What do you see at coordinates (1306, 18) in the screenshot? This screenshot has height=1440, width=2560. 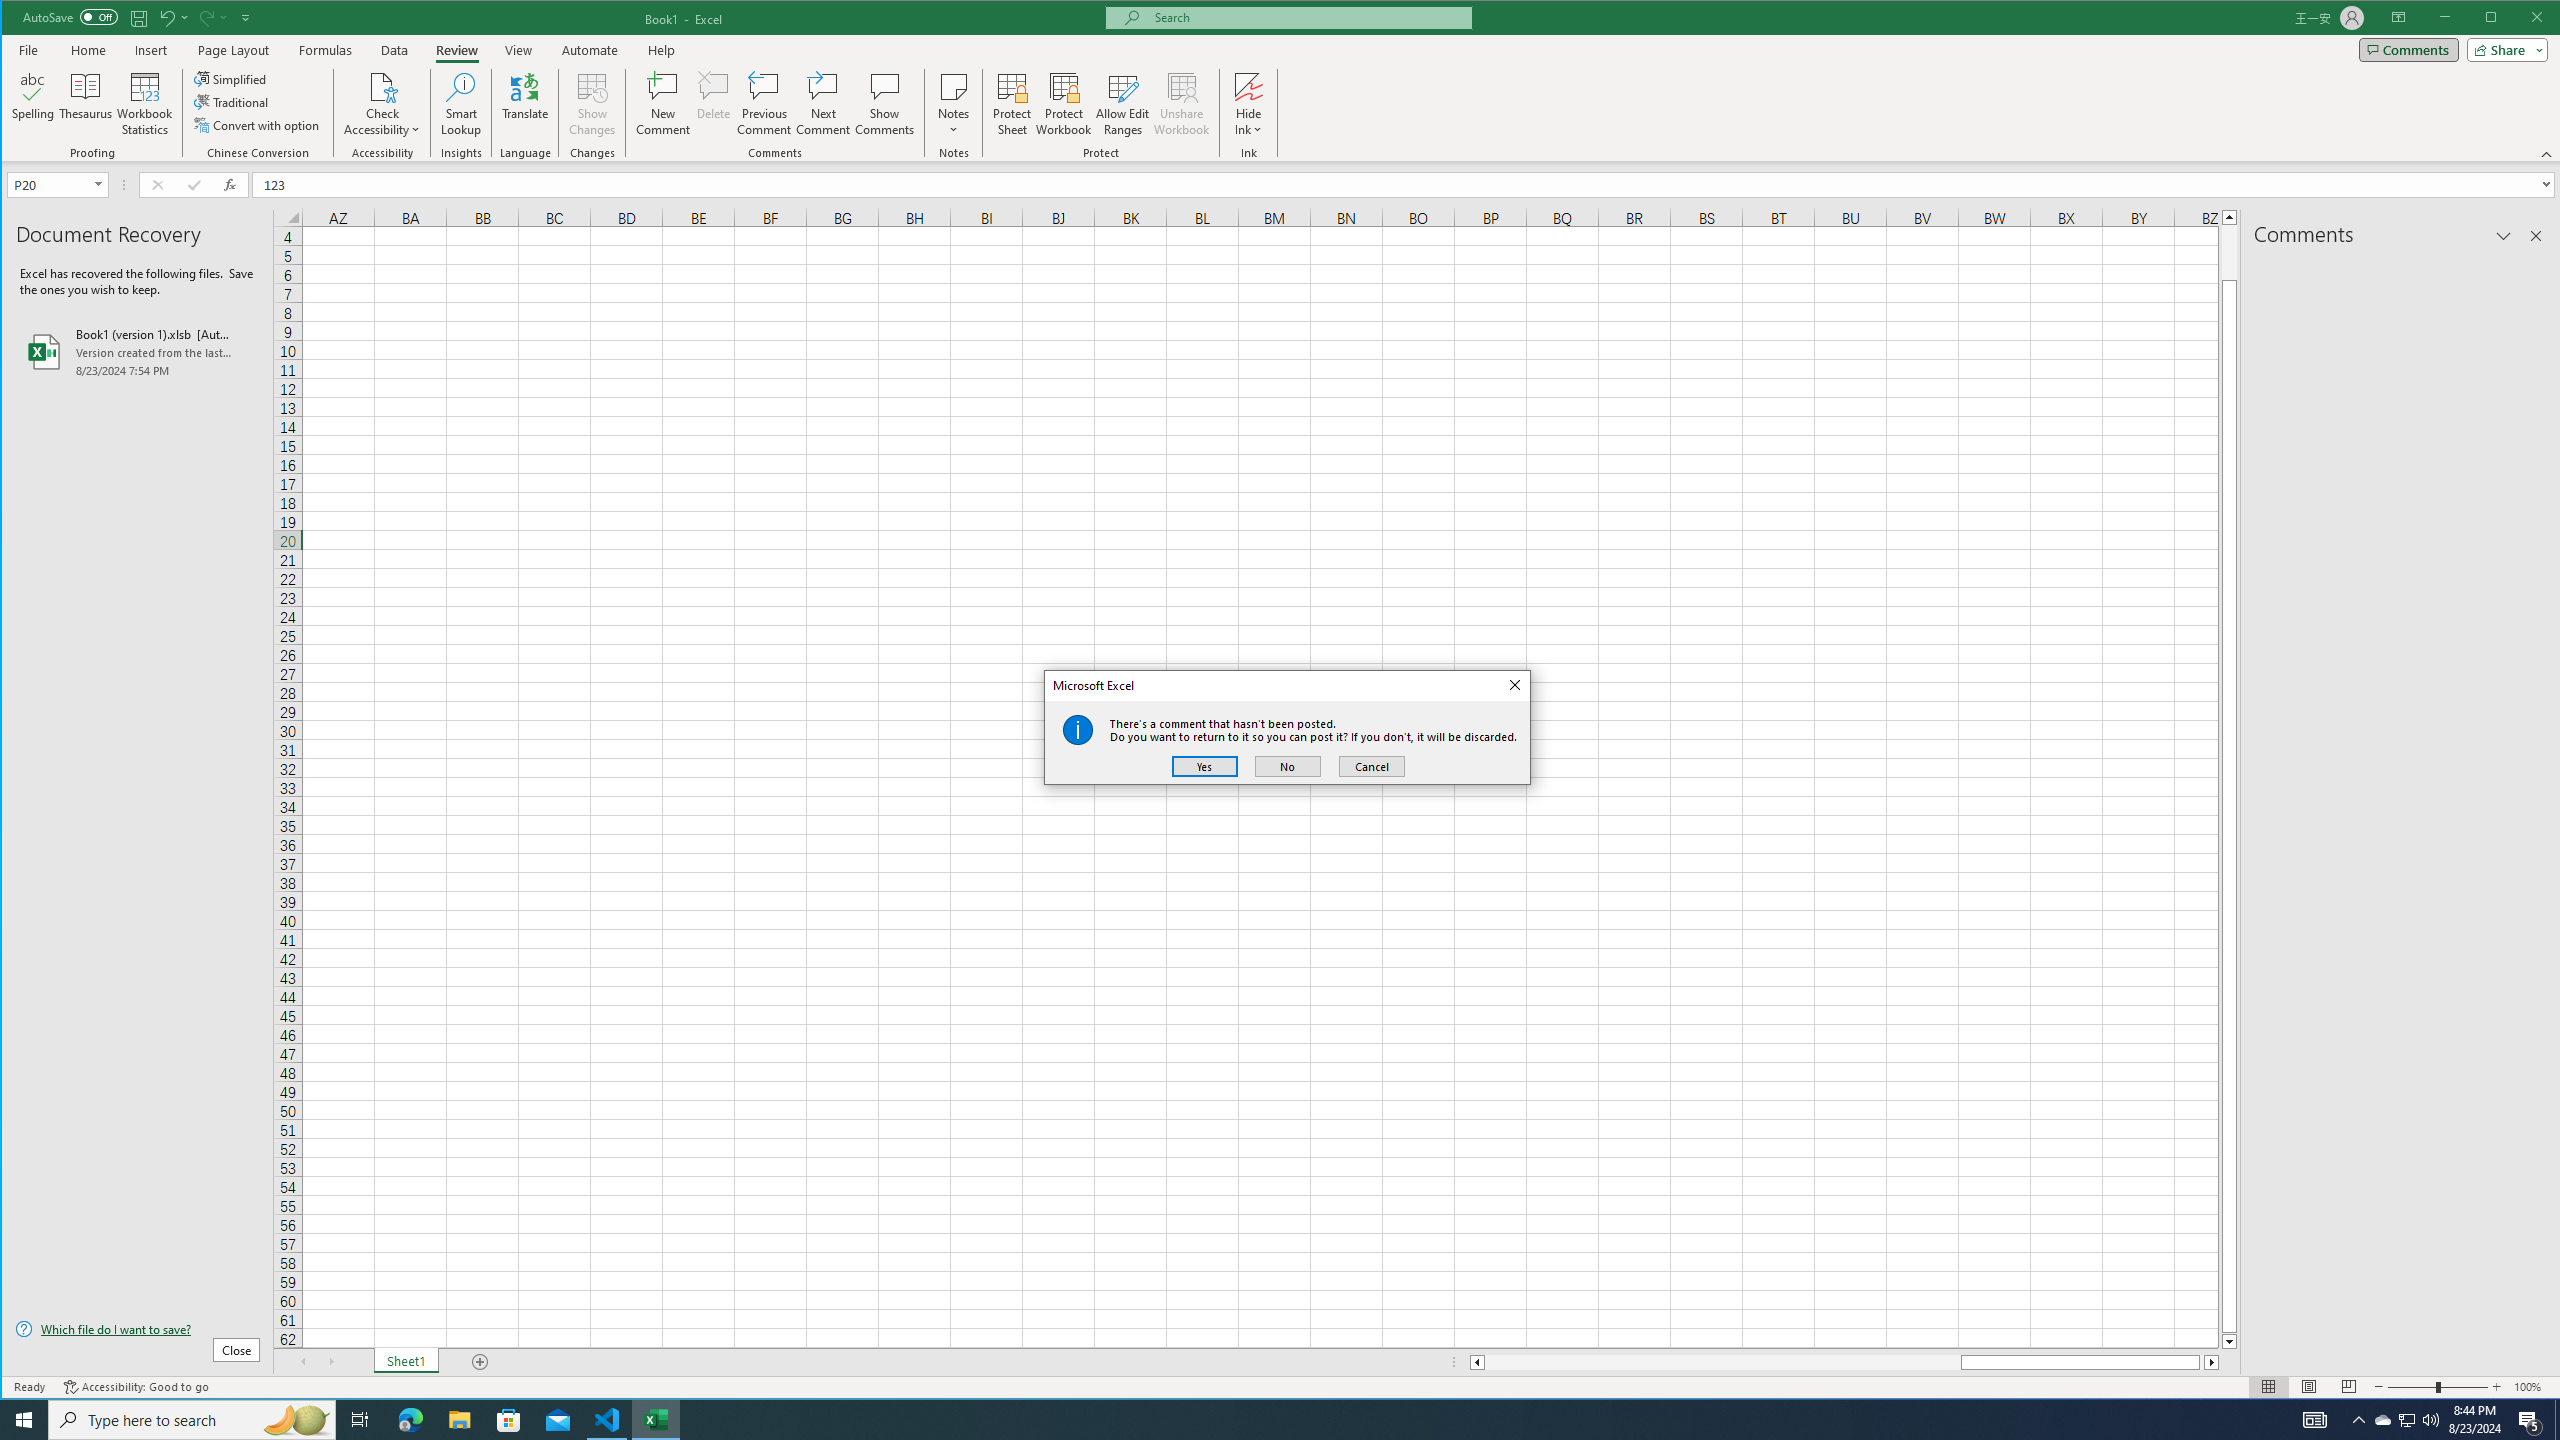 I see `Close pane` at bounding box center [1306, 18].